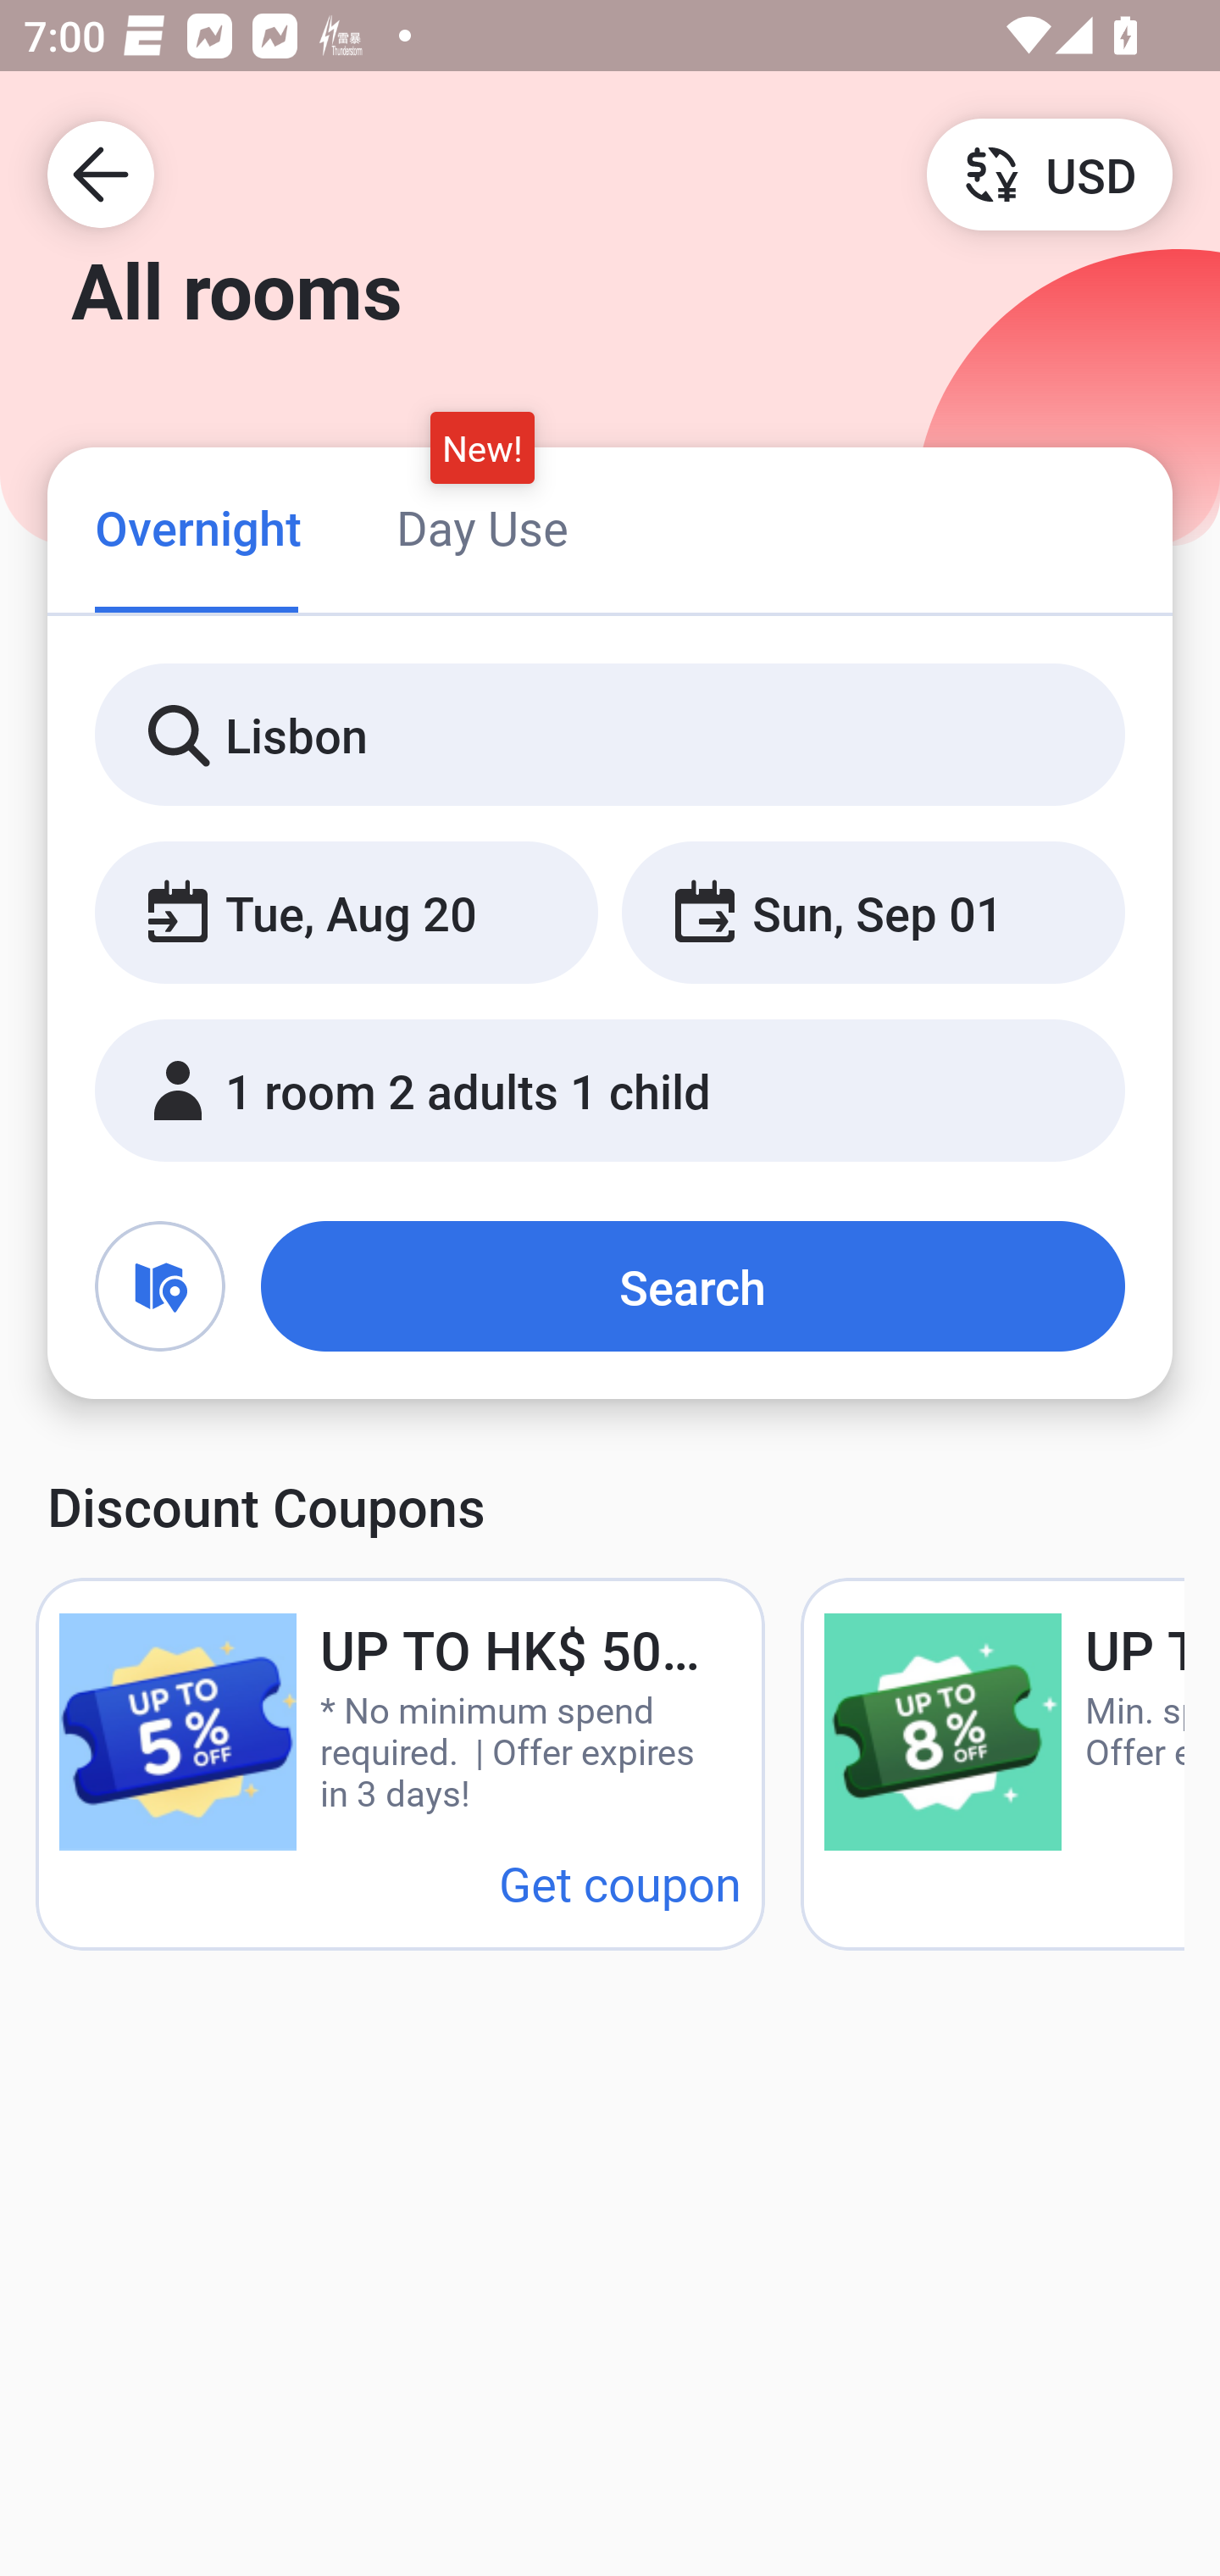 Image resolution: width=1220 pixels, height=2576 pixels. I want to click on Get coupon, so click(620, 1883).